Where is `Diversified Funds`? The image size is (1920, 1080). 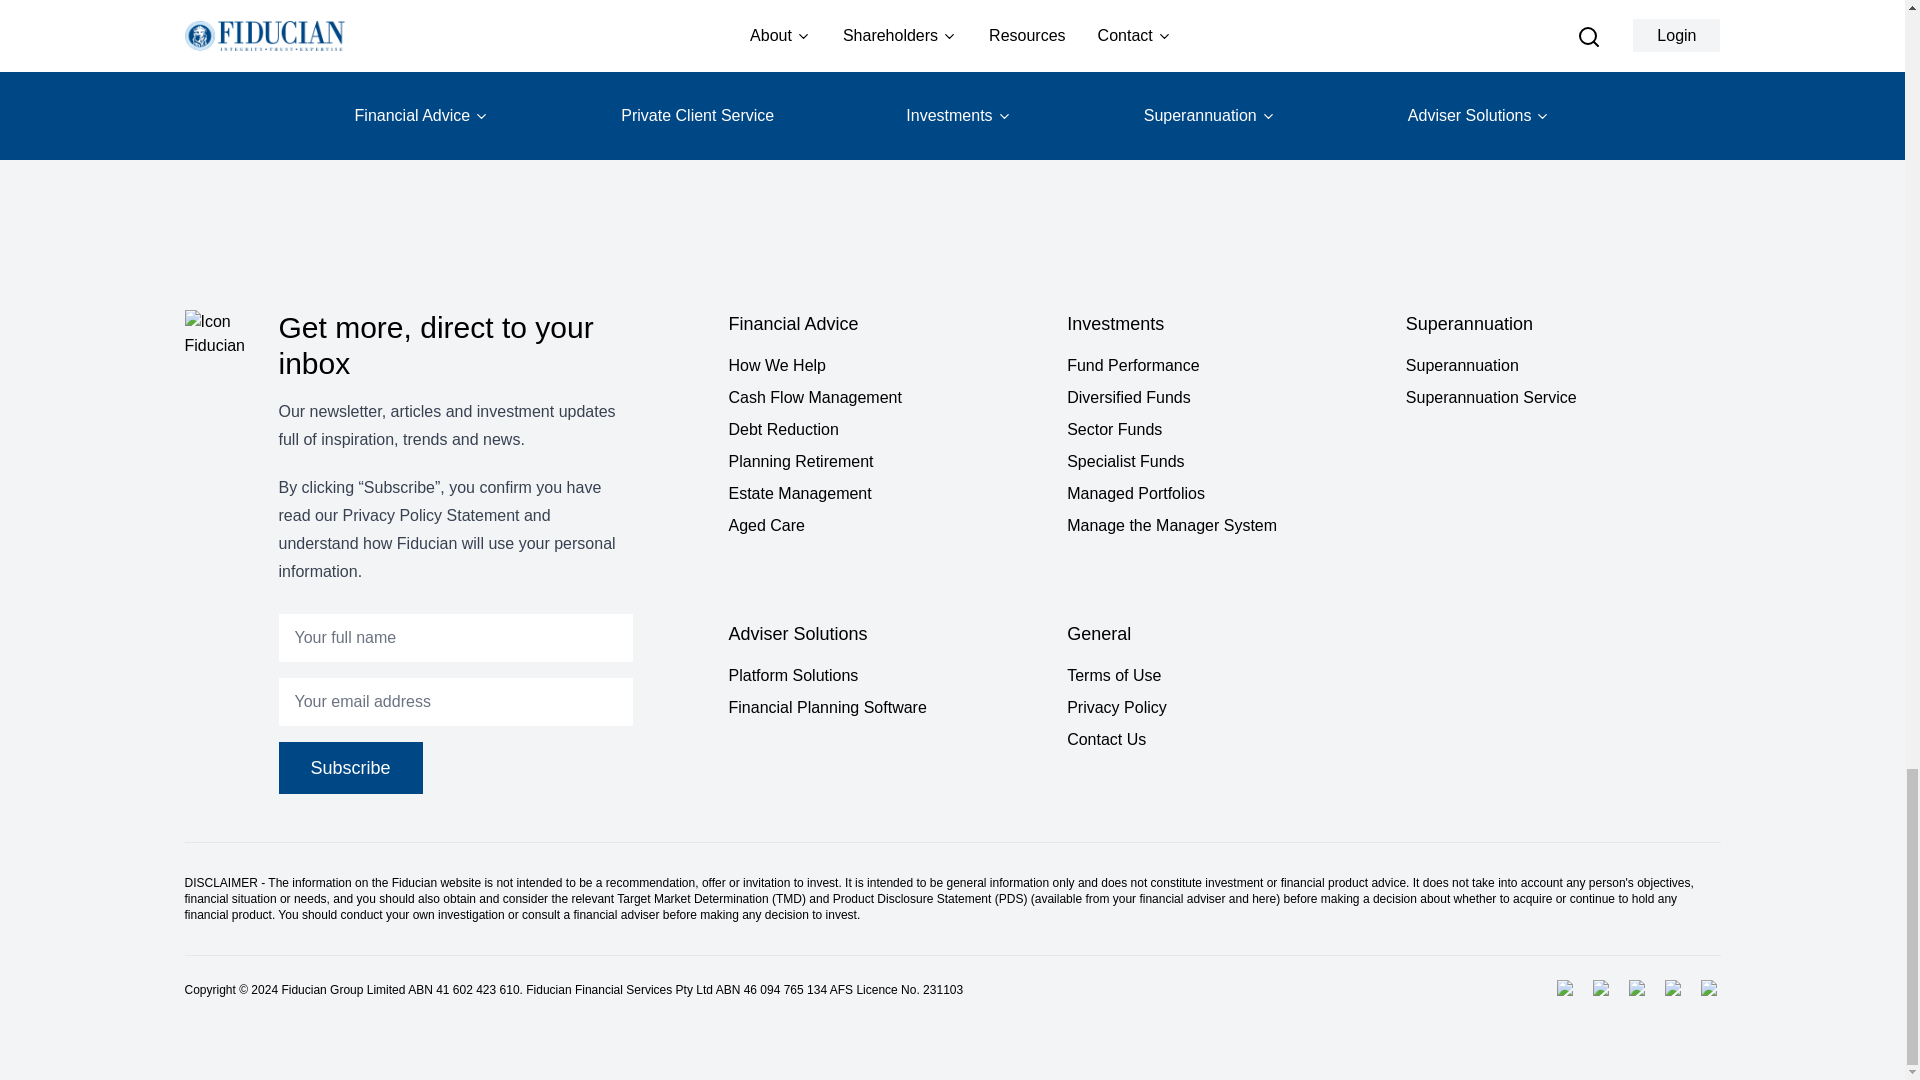 Diversified Funds is located at coordinates (1224, 398).